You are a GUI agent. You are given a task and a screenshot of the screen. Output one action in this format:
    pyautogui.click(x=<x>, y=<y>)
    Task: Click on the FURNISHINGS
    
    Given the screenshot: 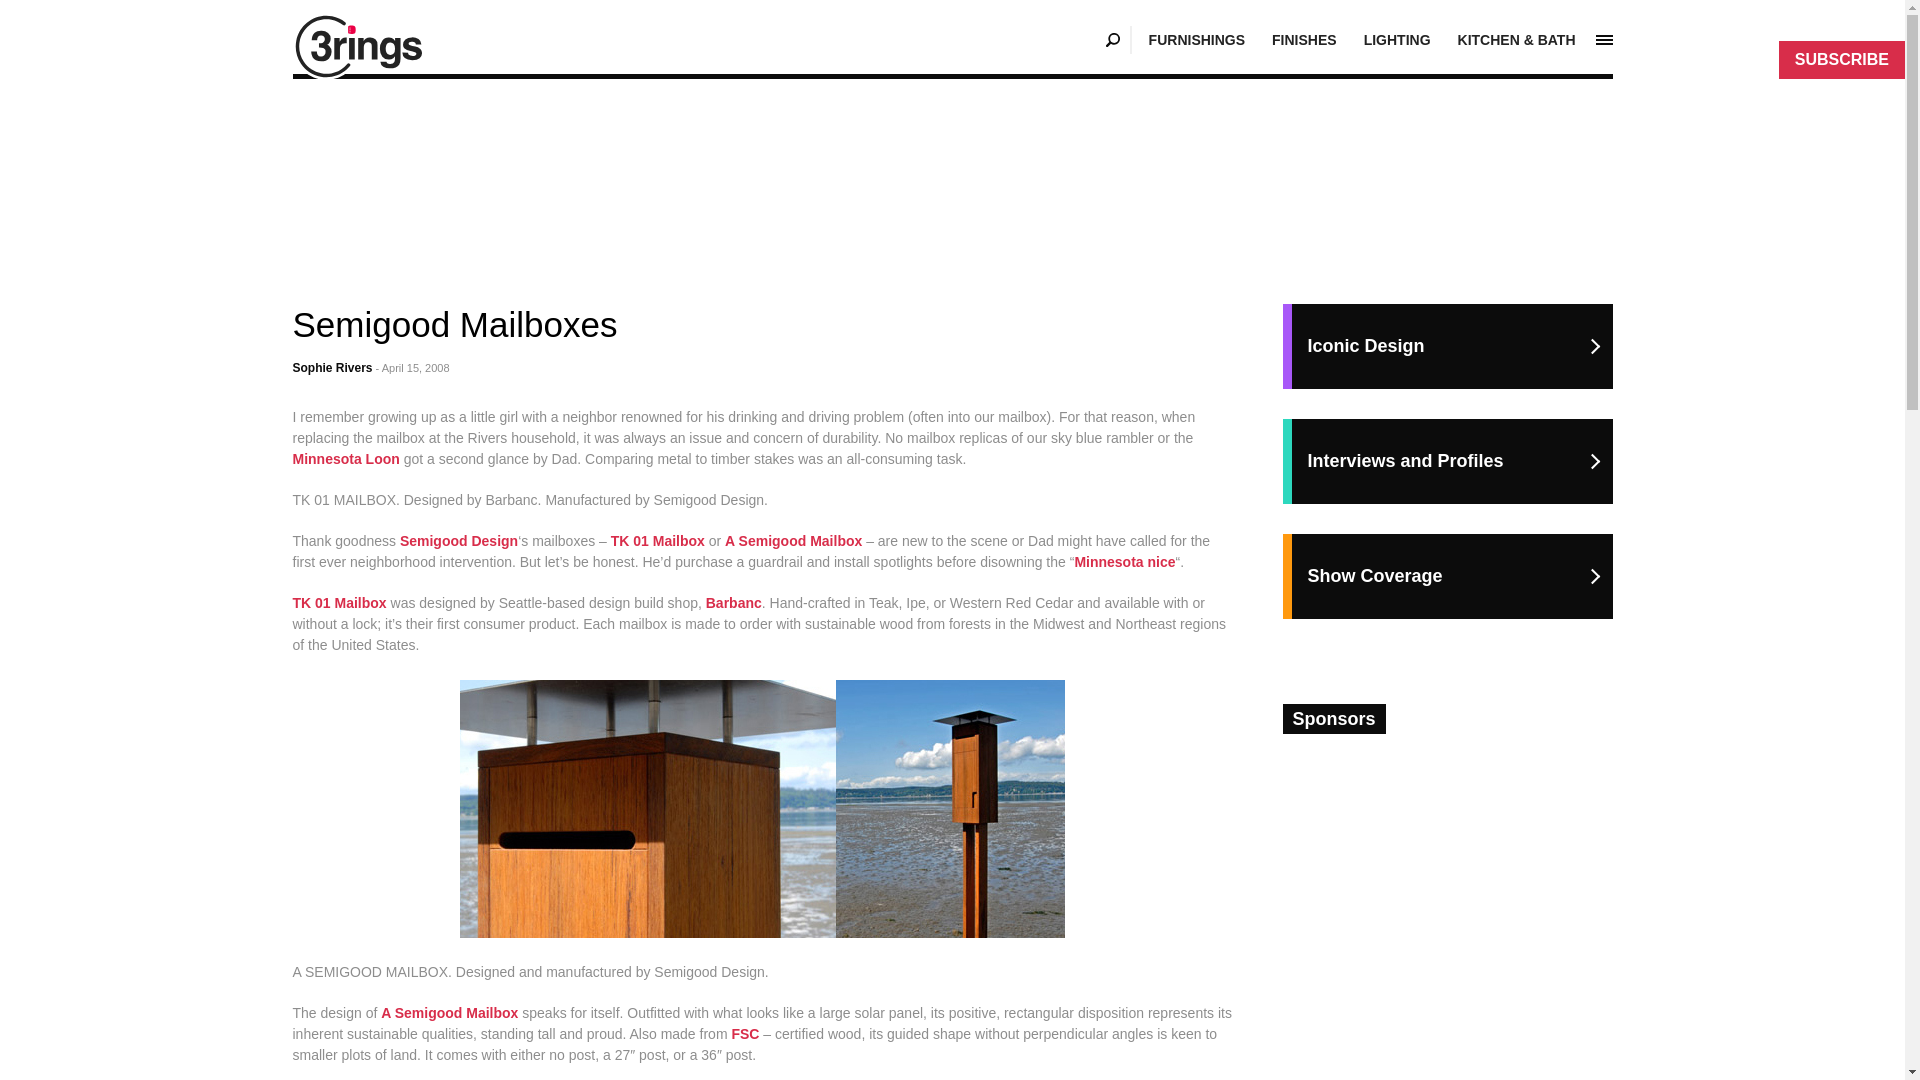 What is the action you would take?
    pyautogui.click(x=1196, y=40)
    